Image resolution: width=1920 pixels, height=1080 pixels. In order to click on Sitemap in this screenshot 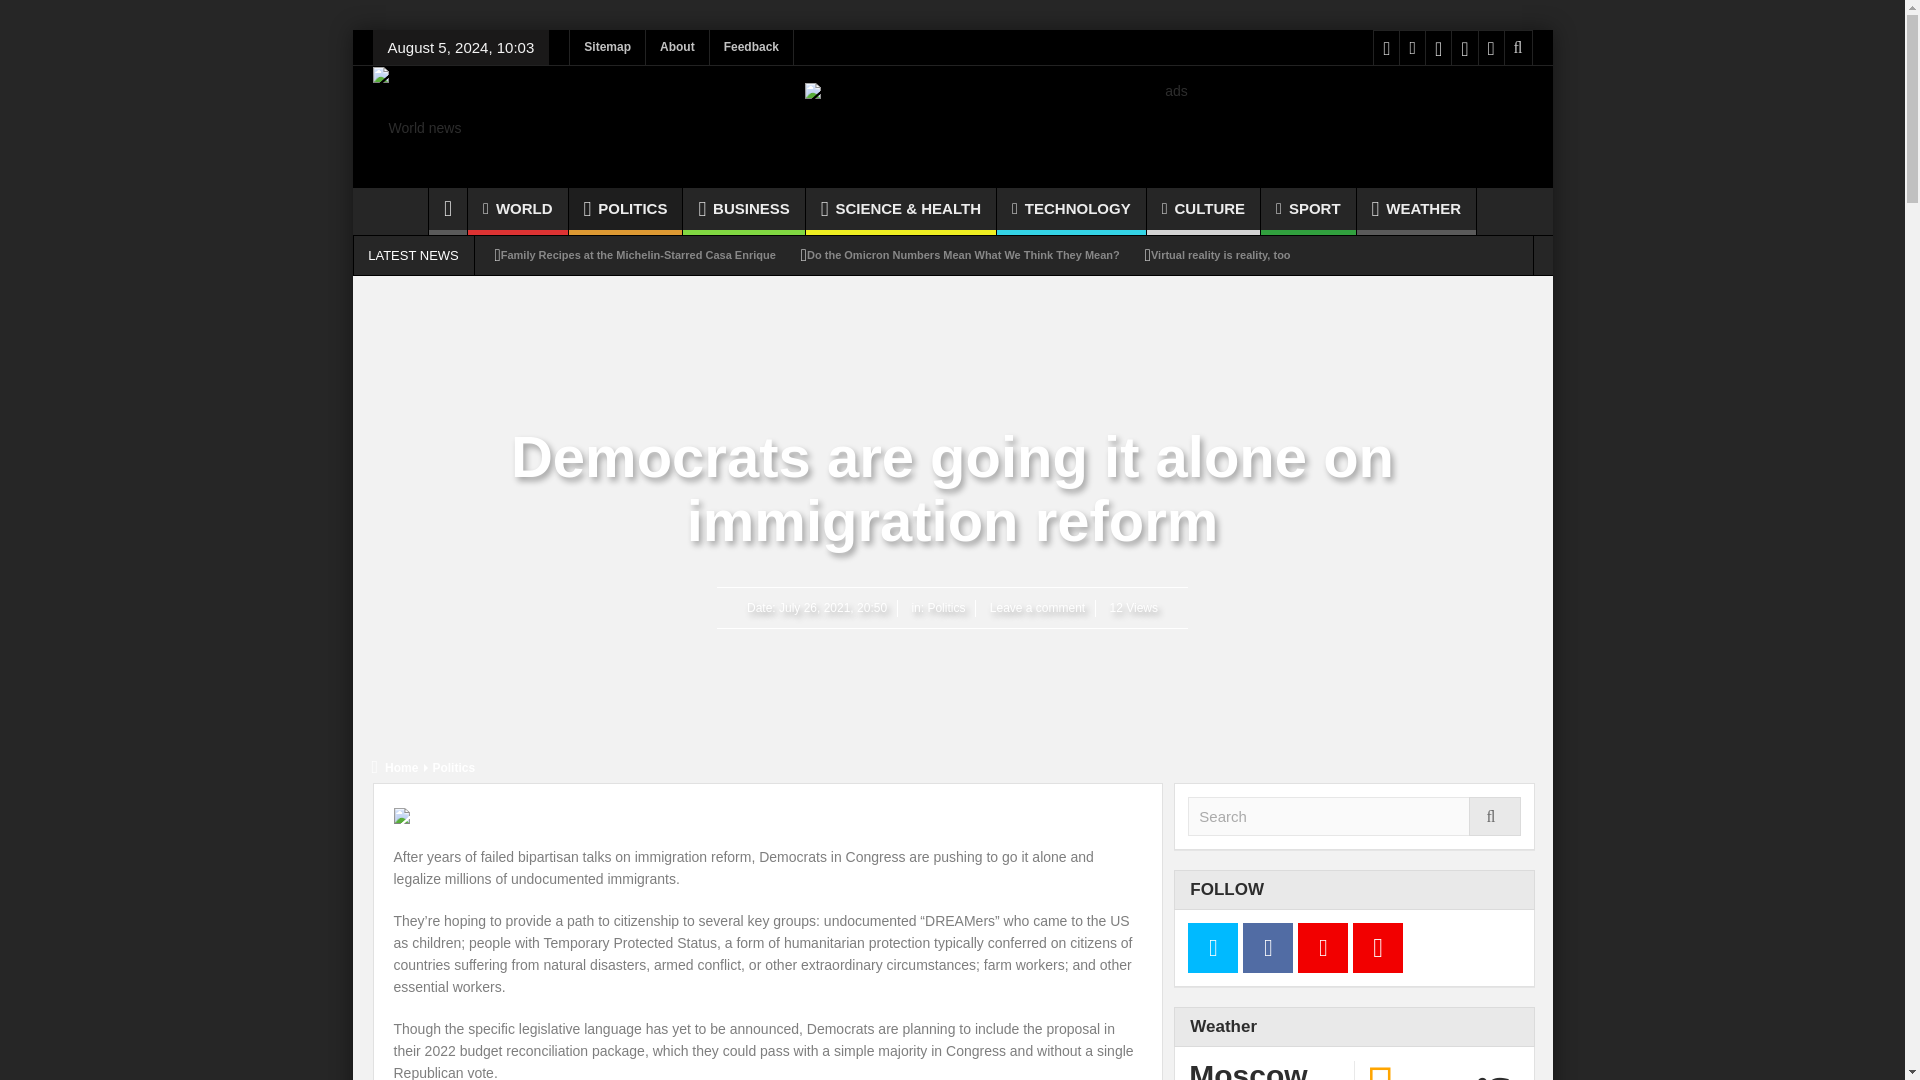, I will do `click(608, 47)`.